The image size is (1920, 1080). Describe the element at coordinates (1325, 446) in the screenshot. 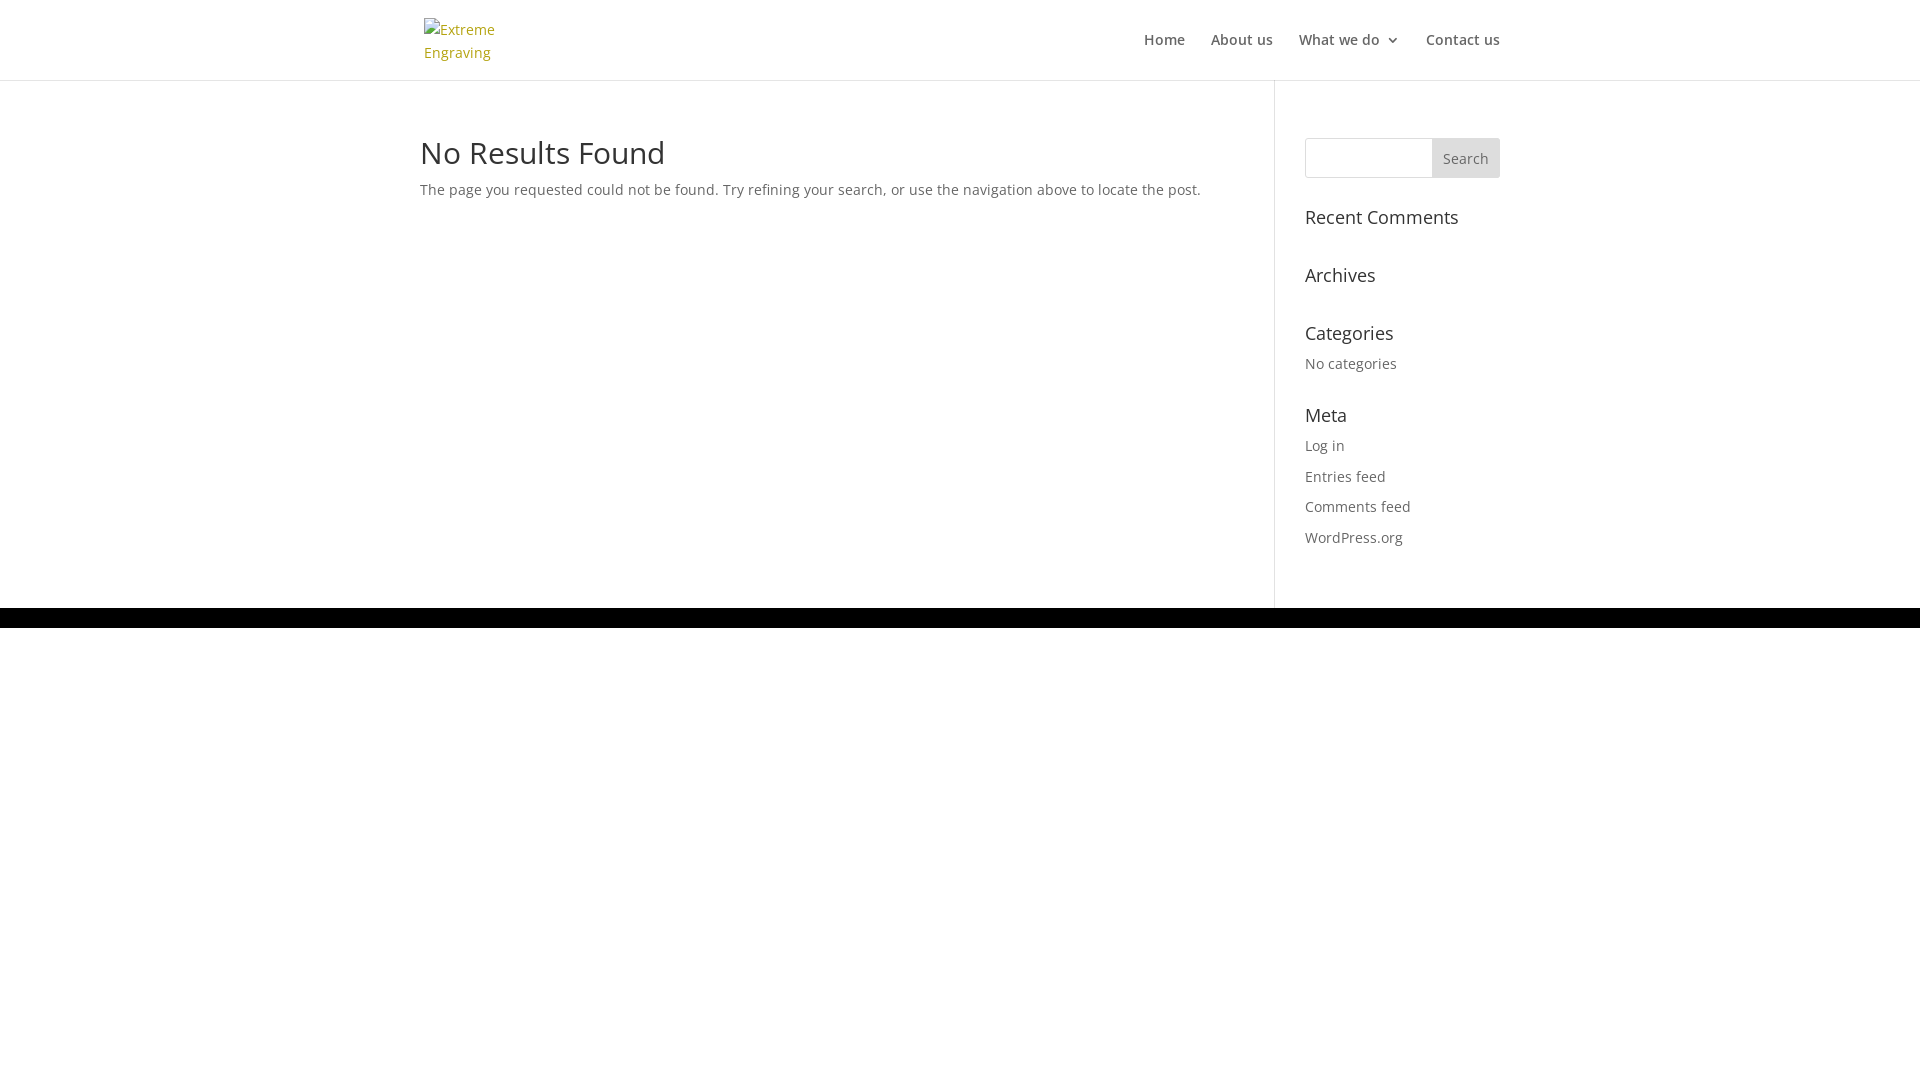

I see `Log in` at that location.